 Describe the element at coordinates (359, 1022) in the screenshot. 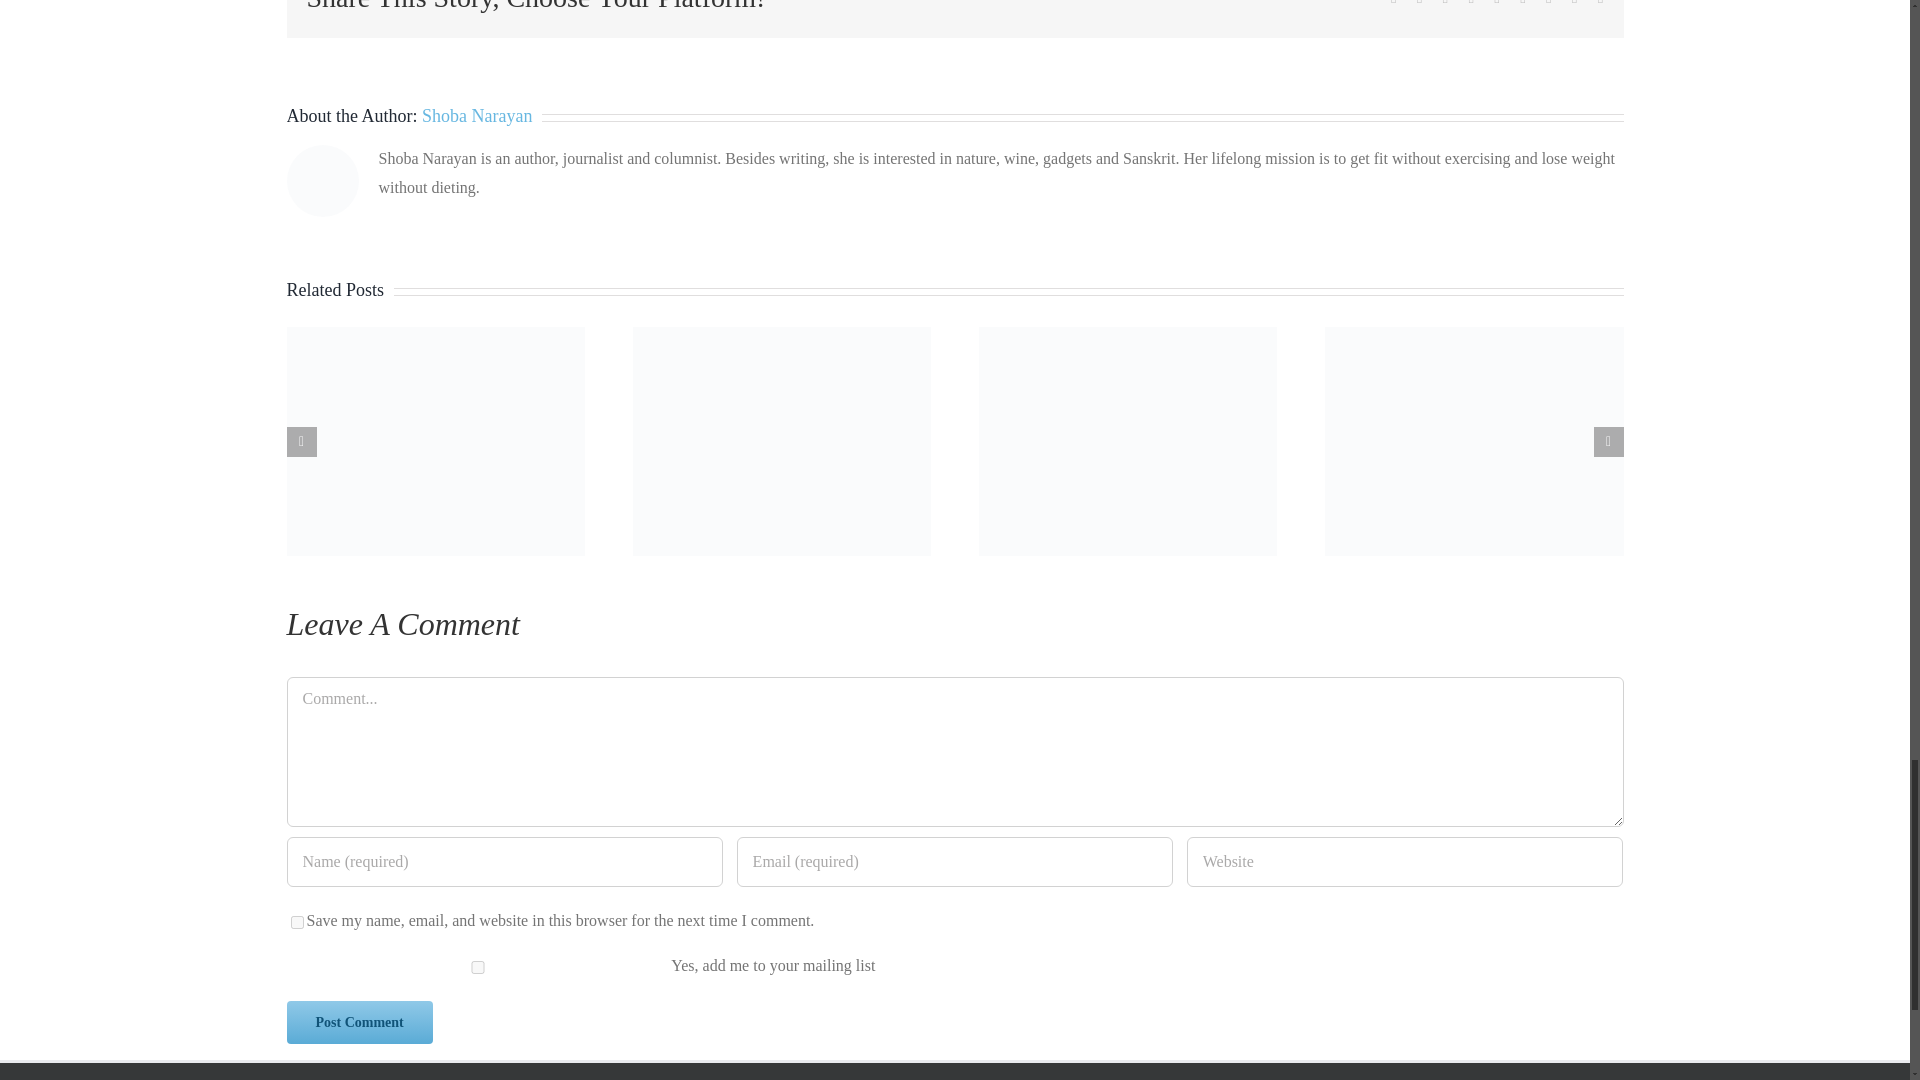

I see `Post Comment` at that location.